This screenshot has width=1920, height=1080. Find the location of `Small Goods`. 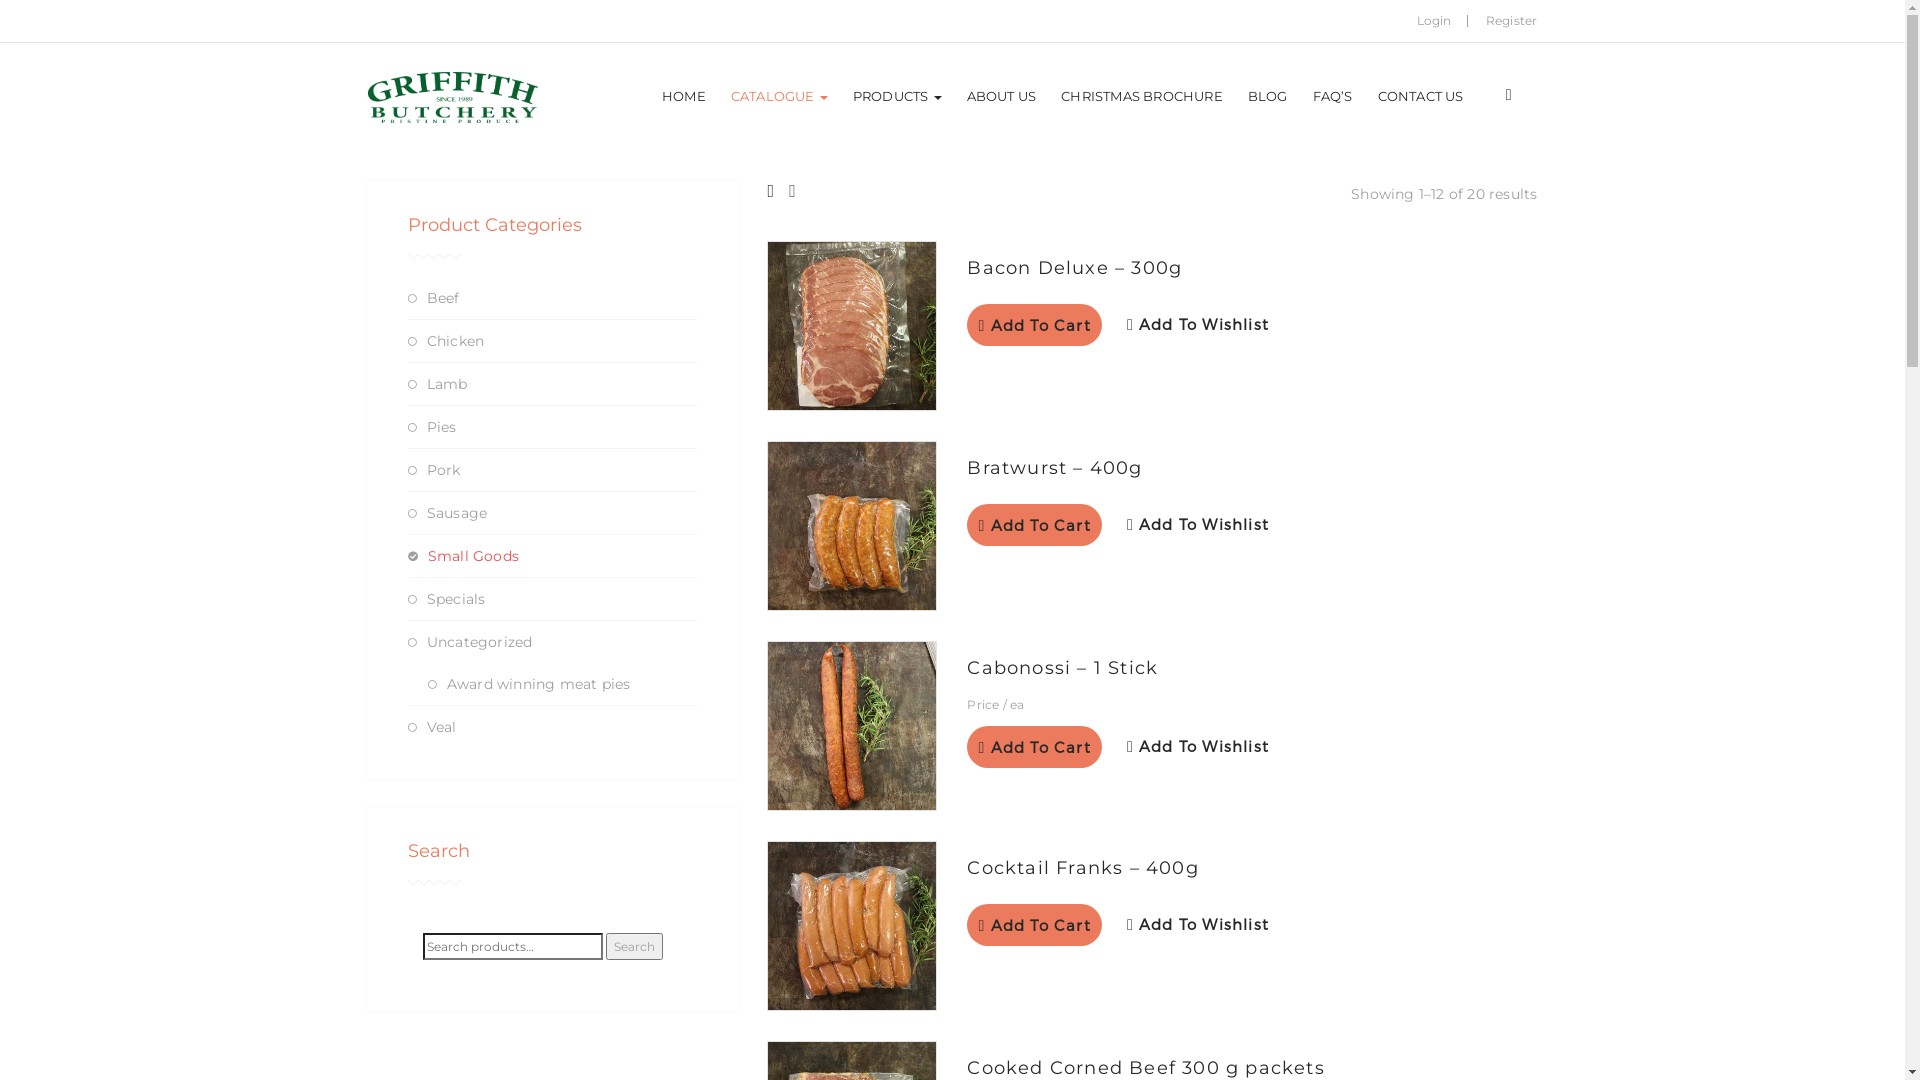

Small Goods is located at coordinates (474, 556).